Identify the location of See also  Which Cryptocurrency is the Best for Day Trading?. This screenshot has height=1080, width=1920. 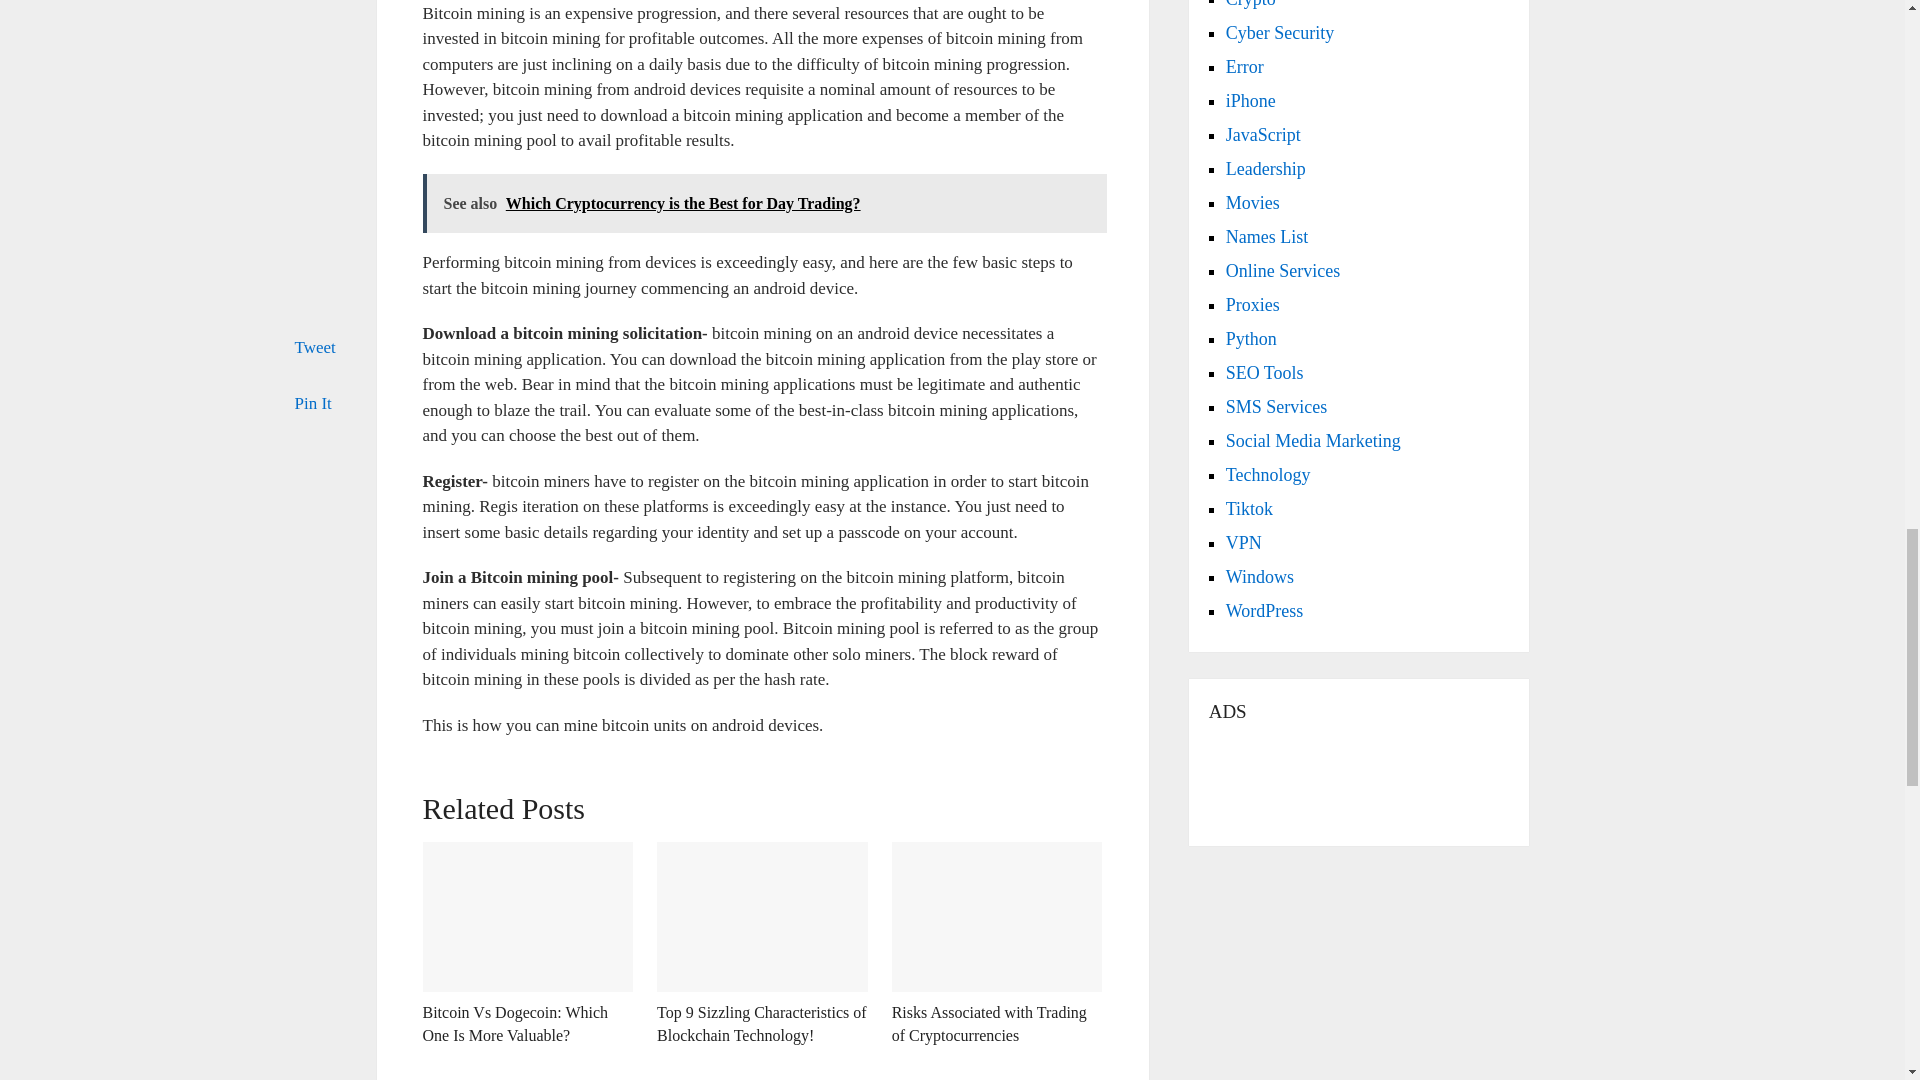
(764, 204).